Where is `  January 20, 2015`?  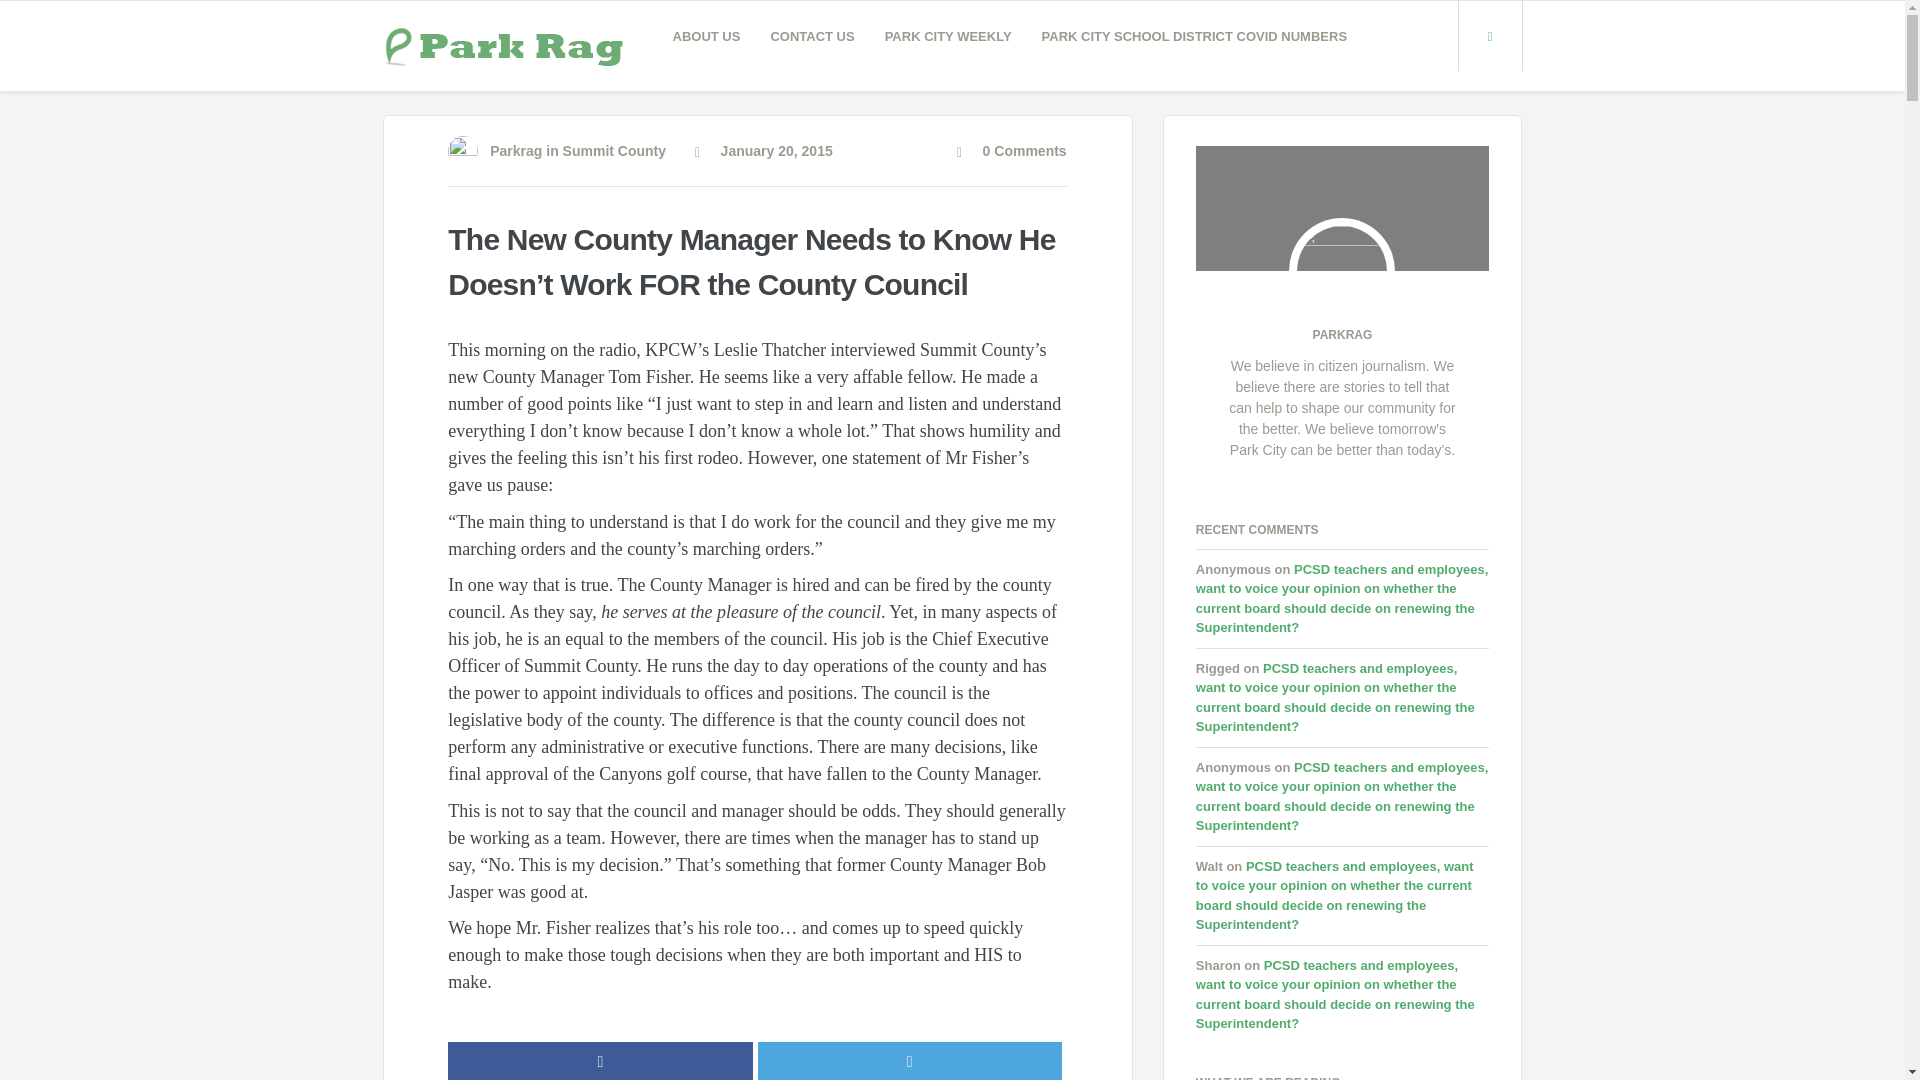
  January 20, 2015 is located at coordinates (764, 150).